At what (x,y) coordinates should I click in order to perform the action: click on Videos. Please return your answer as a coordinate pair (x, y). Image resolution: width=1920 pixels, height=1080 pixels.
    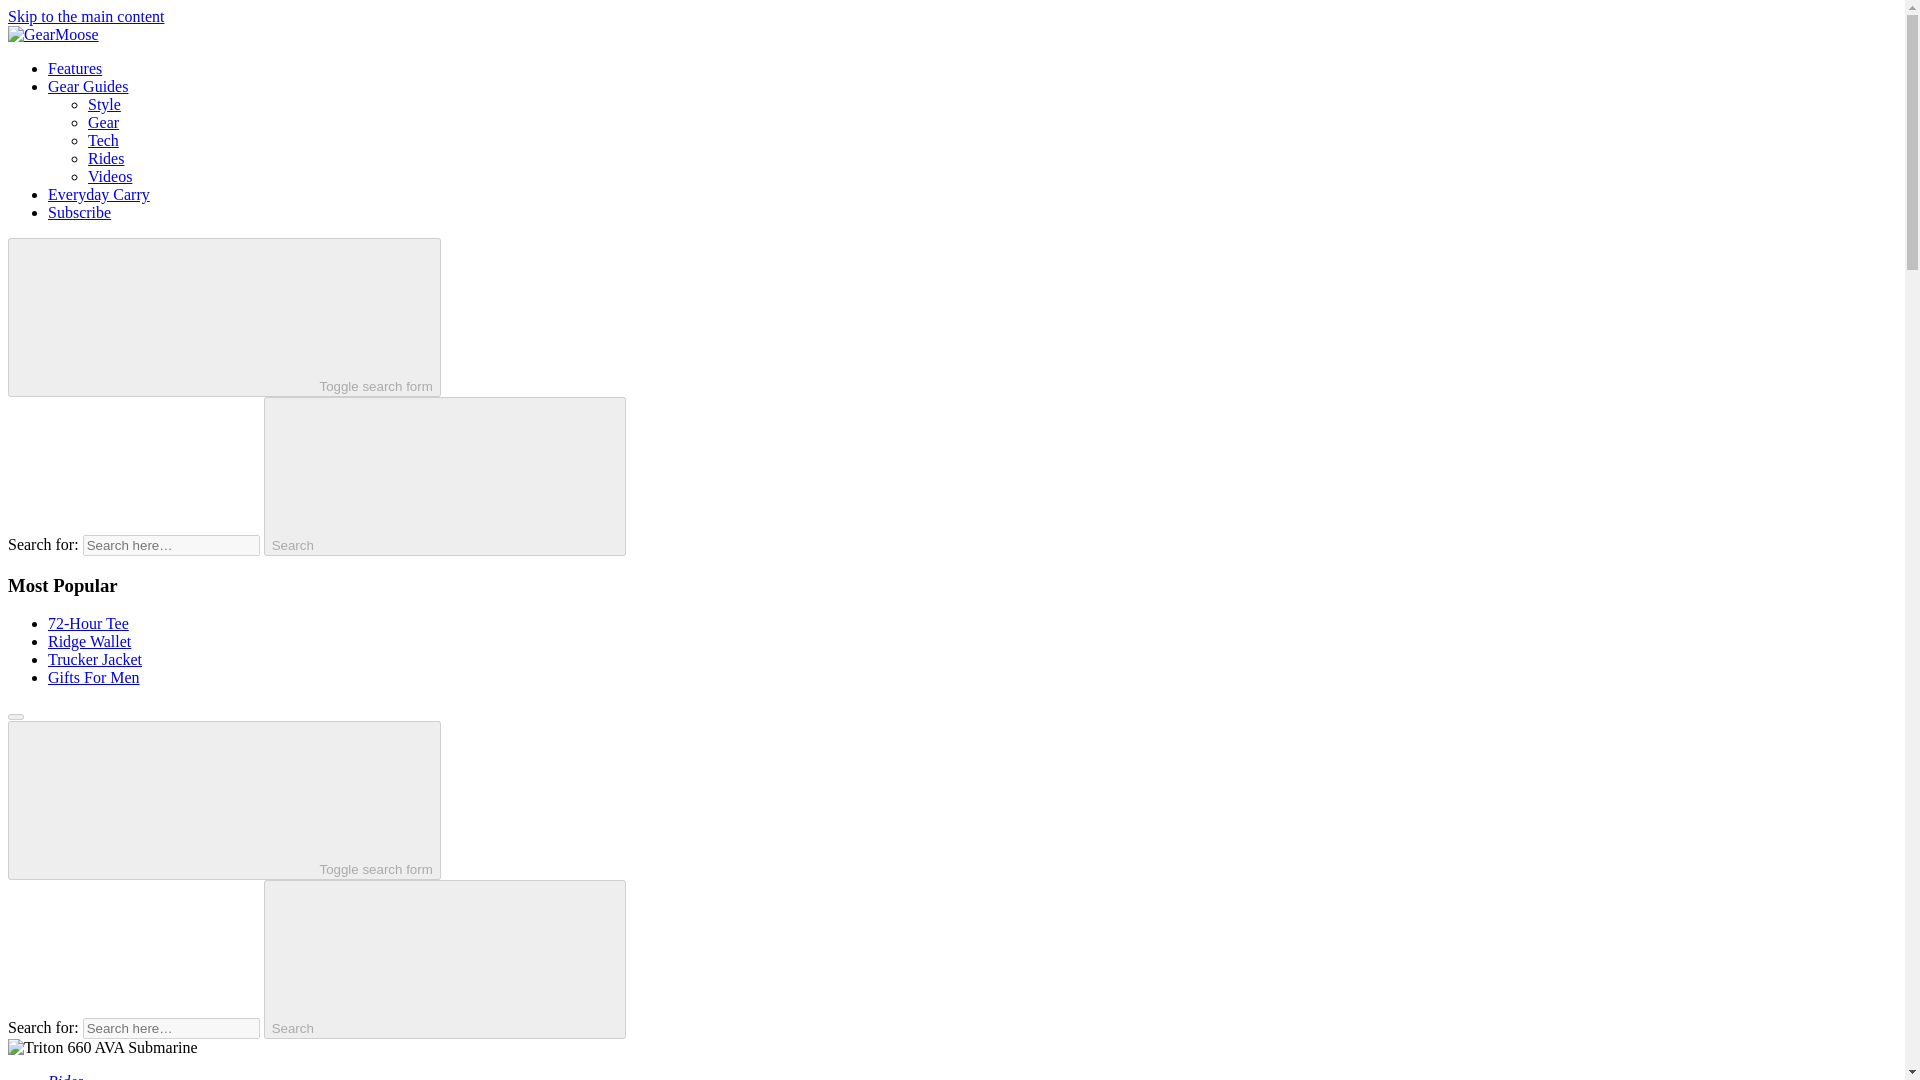
    Looking at the image, I should click on (110, 176).